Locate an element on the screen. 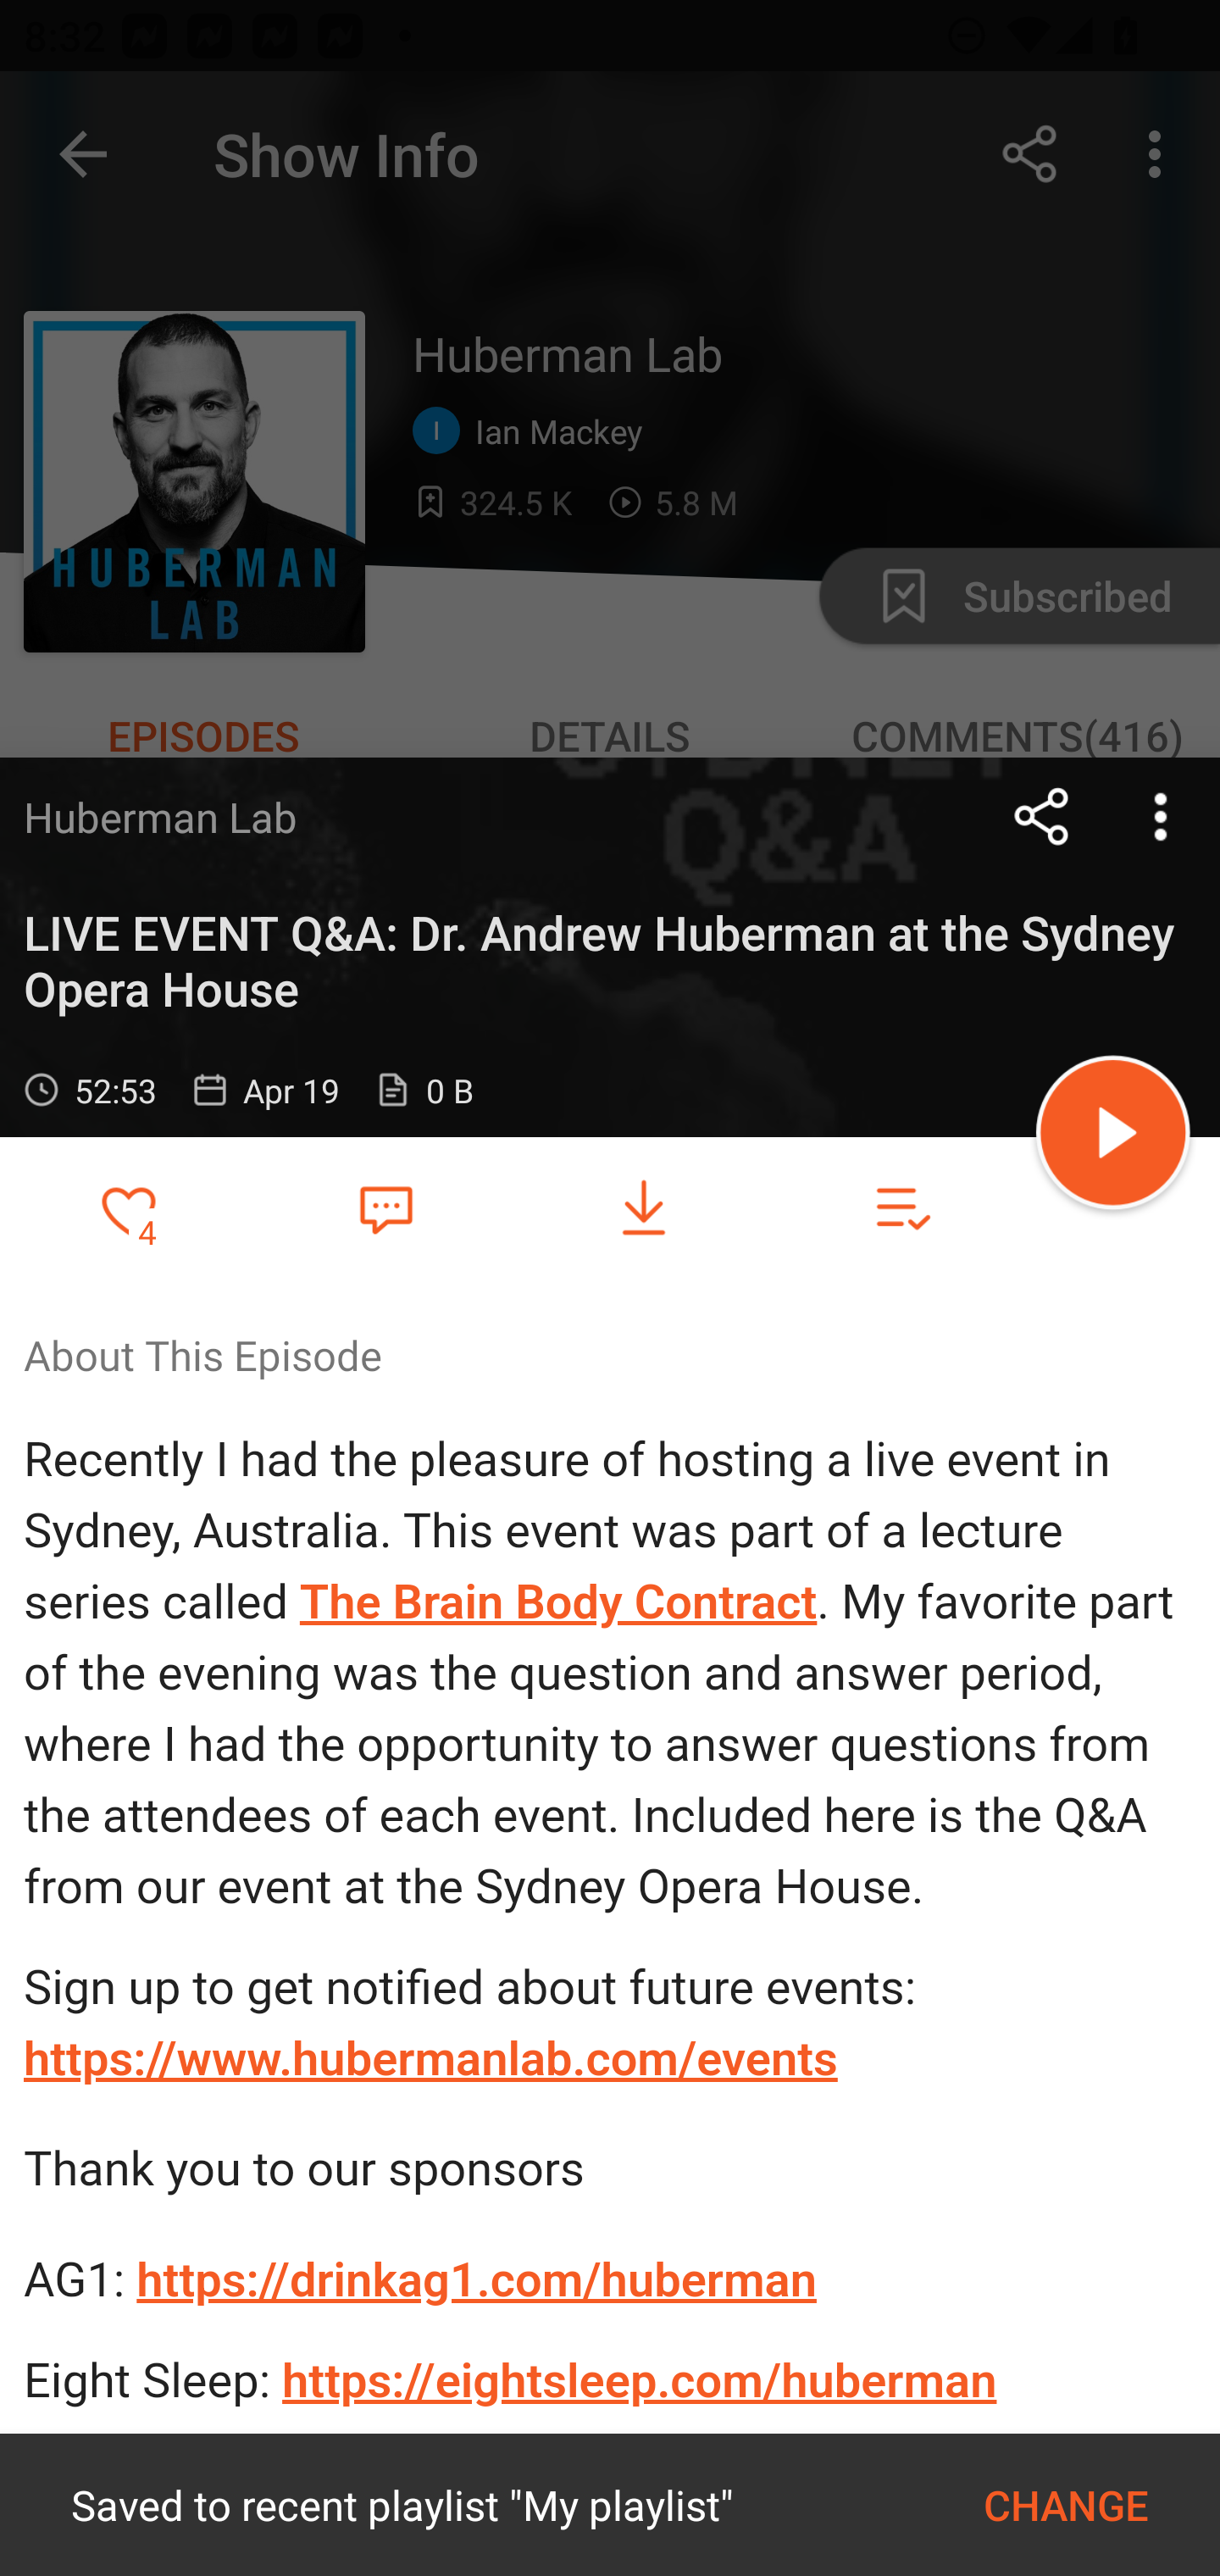 The image size is (1220, 2576). Add to Favorites is located at coordinates (129, 1208).